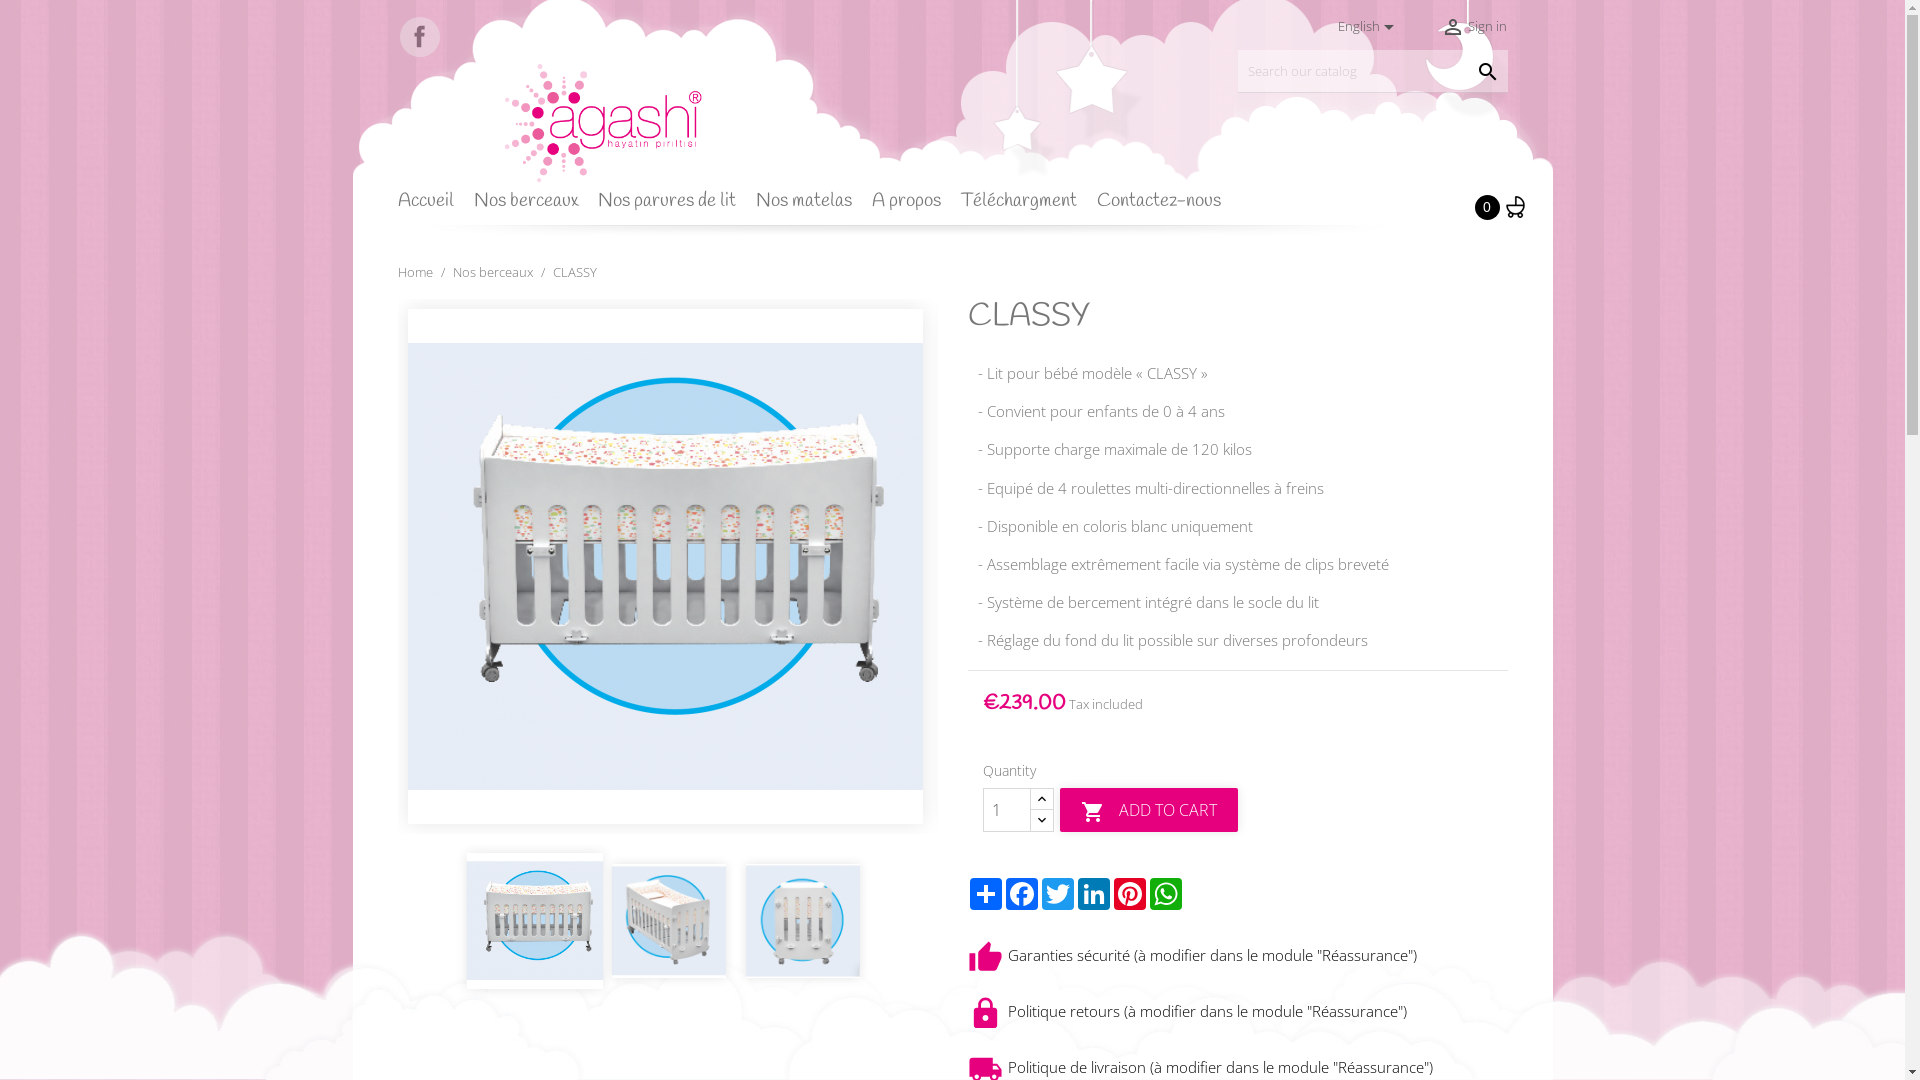 The height and width of the screenshot is (1080, 1920). Describe the element at coordinates (986, 894) in the screenshot. I see `Partager` at that location.